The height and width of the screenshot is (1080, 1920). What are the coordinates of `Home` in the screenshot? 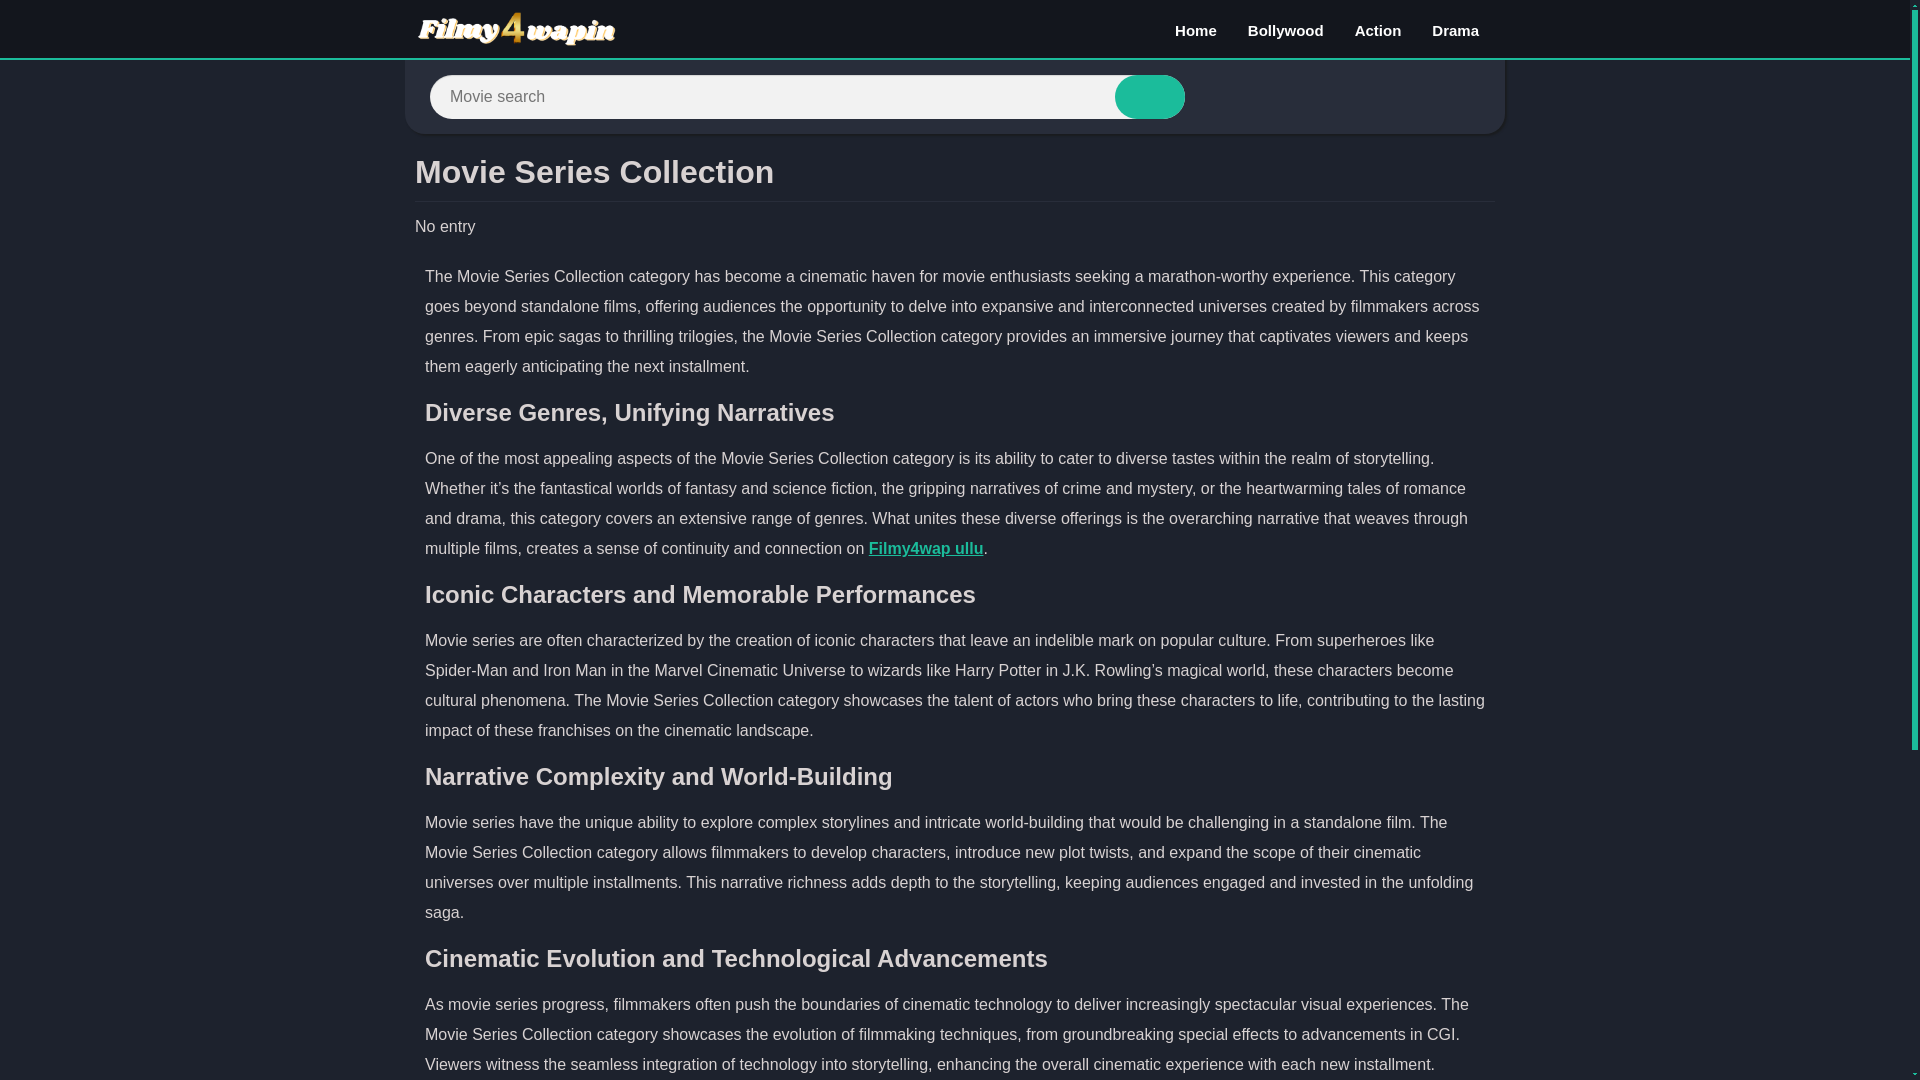 It's located at (1196, 29).